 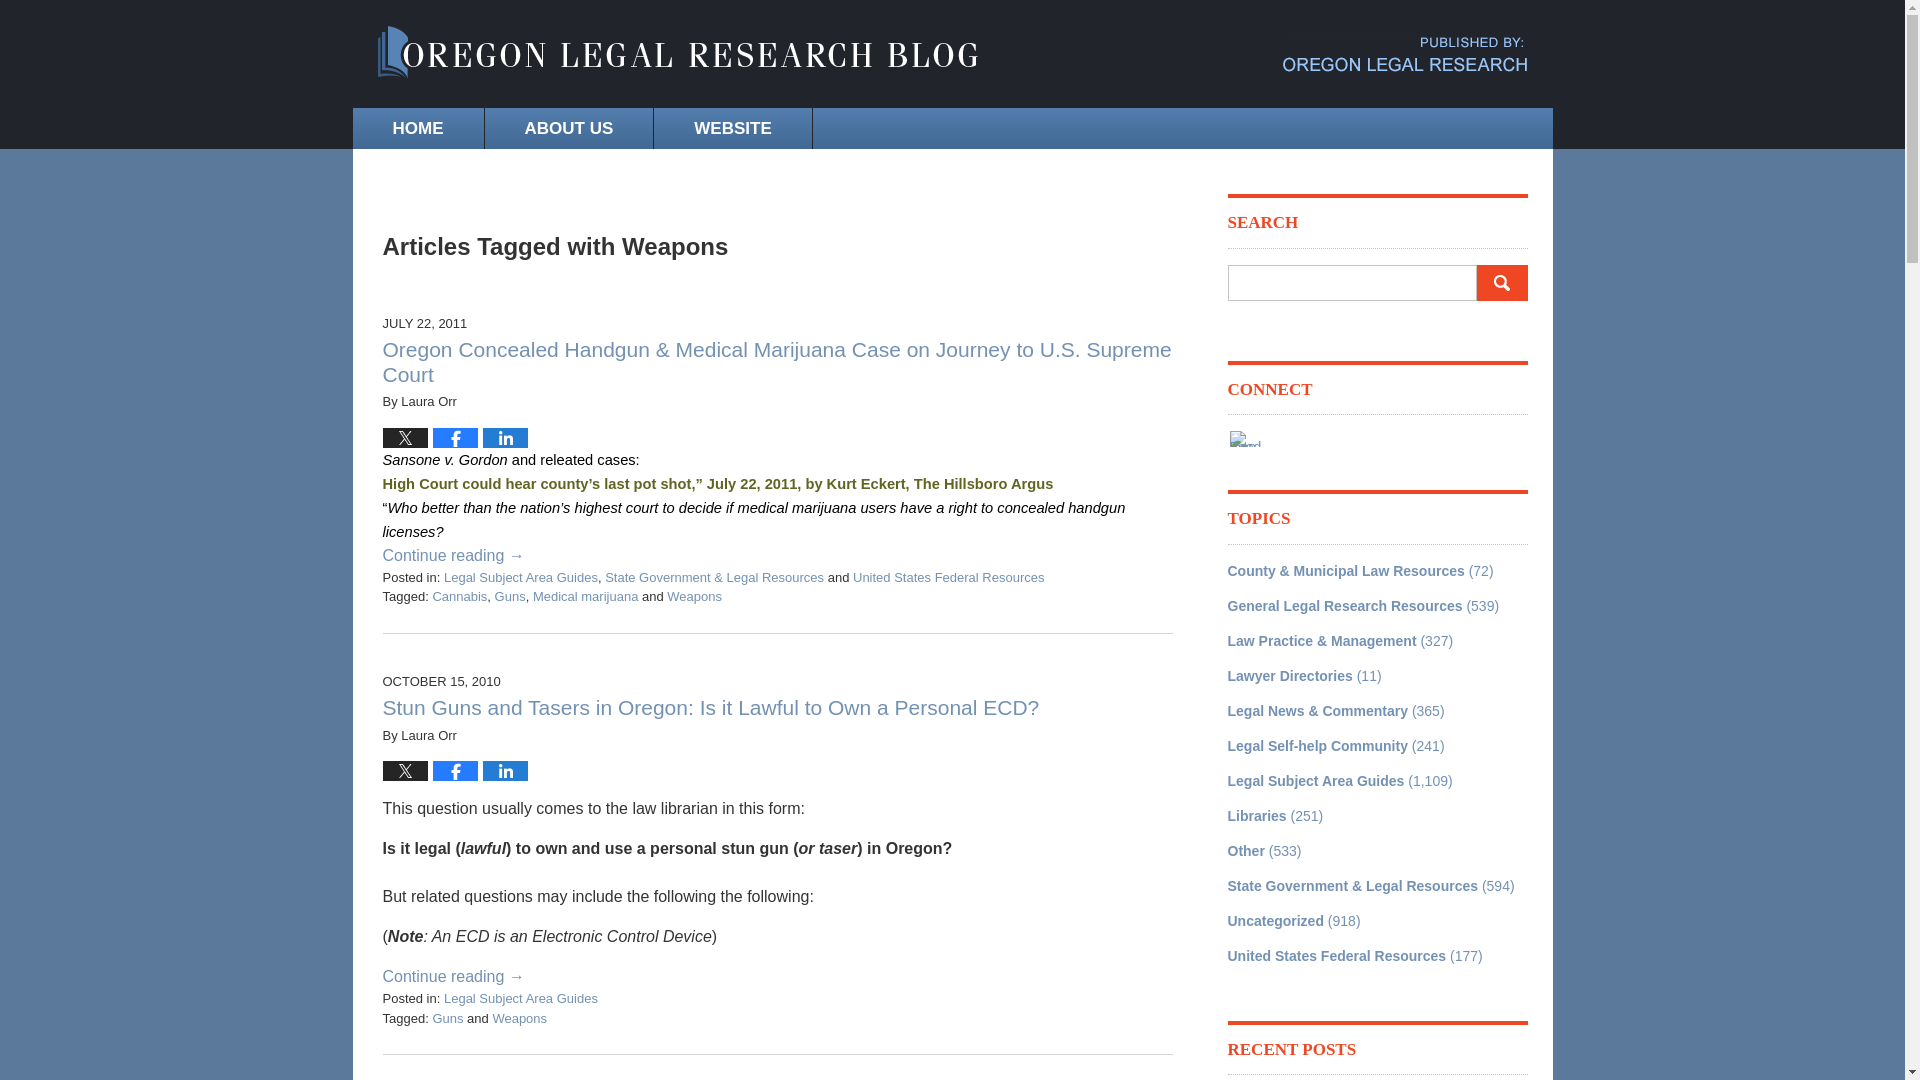 What do you see at coordinates (1338, 956) in the screenshot?
I see `United States Federal Resources` at bounding box center [1338, 956].